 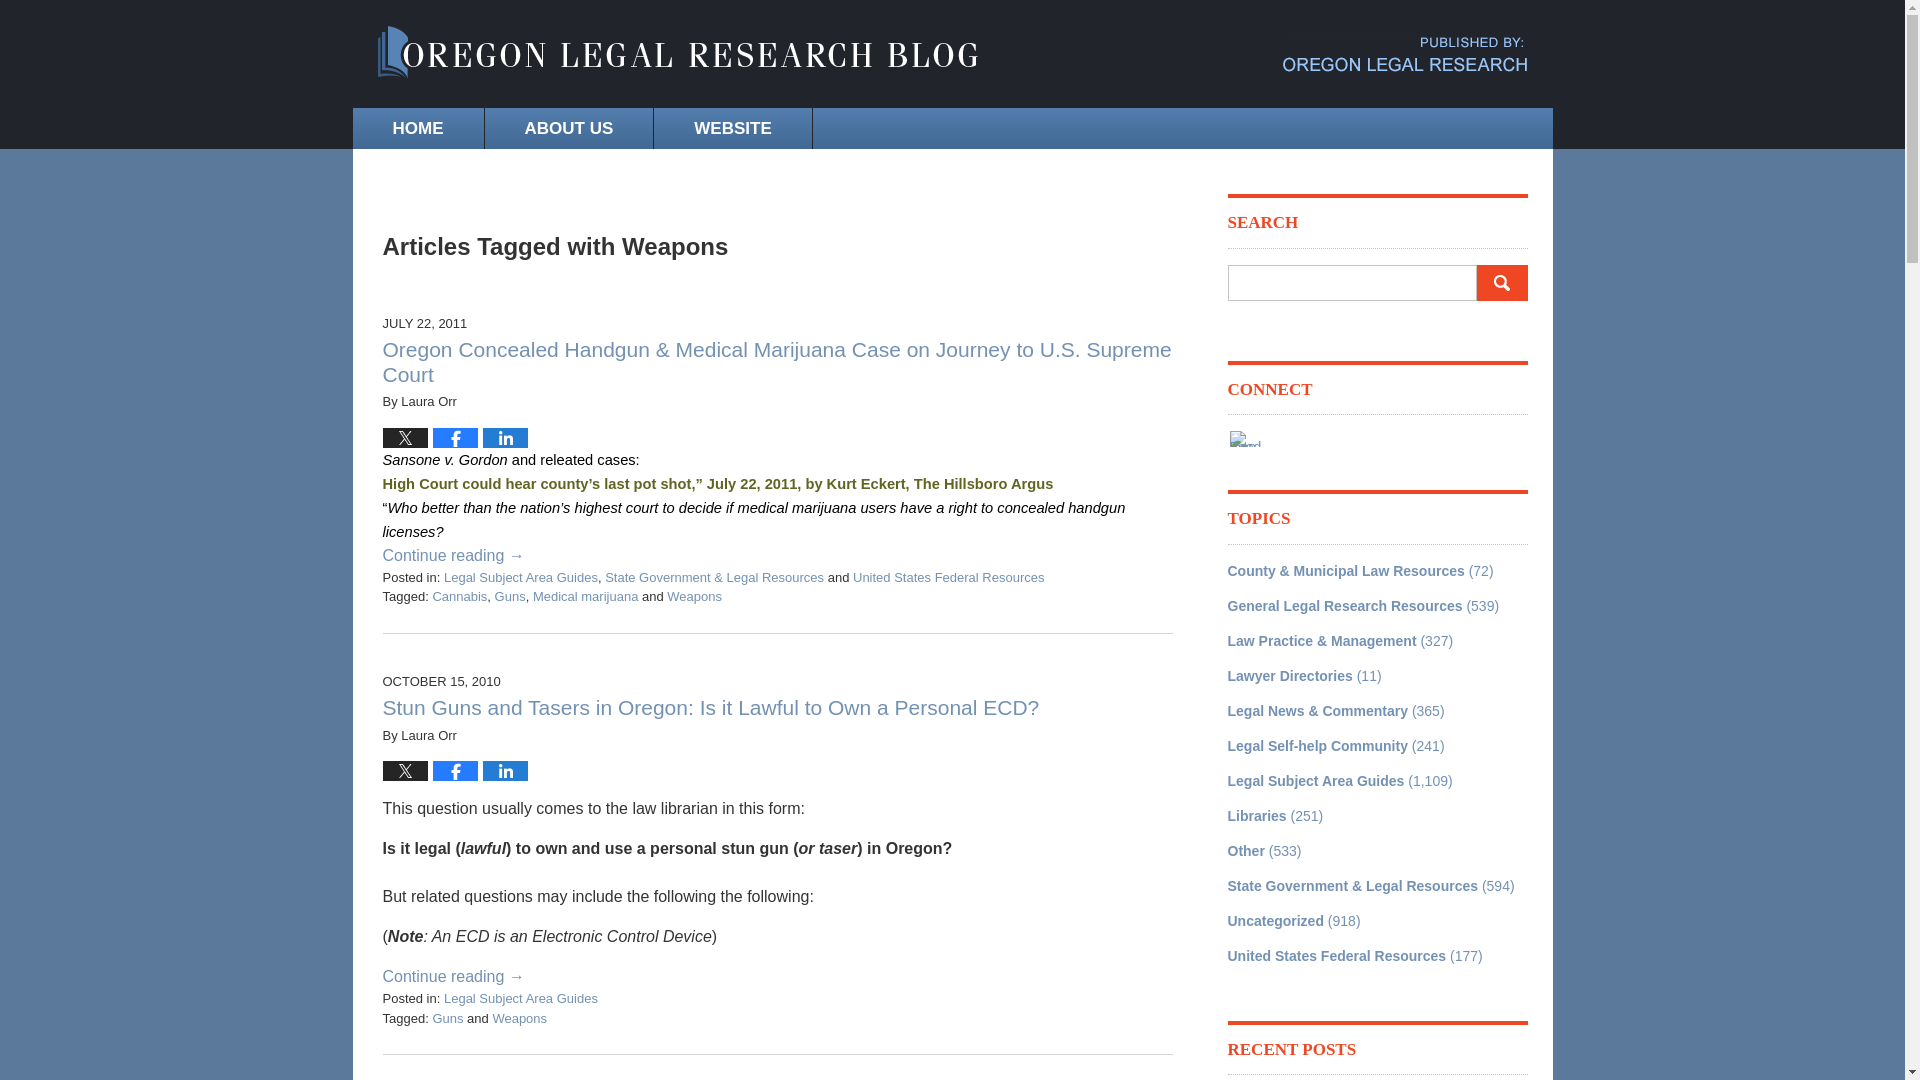 What do you see at coordinates (1338, 956) in the screenshot?
I see `United States Federal Resources` at bounding box center [1338, 956].